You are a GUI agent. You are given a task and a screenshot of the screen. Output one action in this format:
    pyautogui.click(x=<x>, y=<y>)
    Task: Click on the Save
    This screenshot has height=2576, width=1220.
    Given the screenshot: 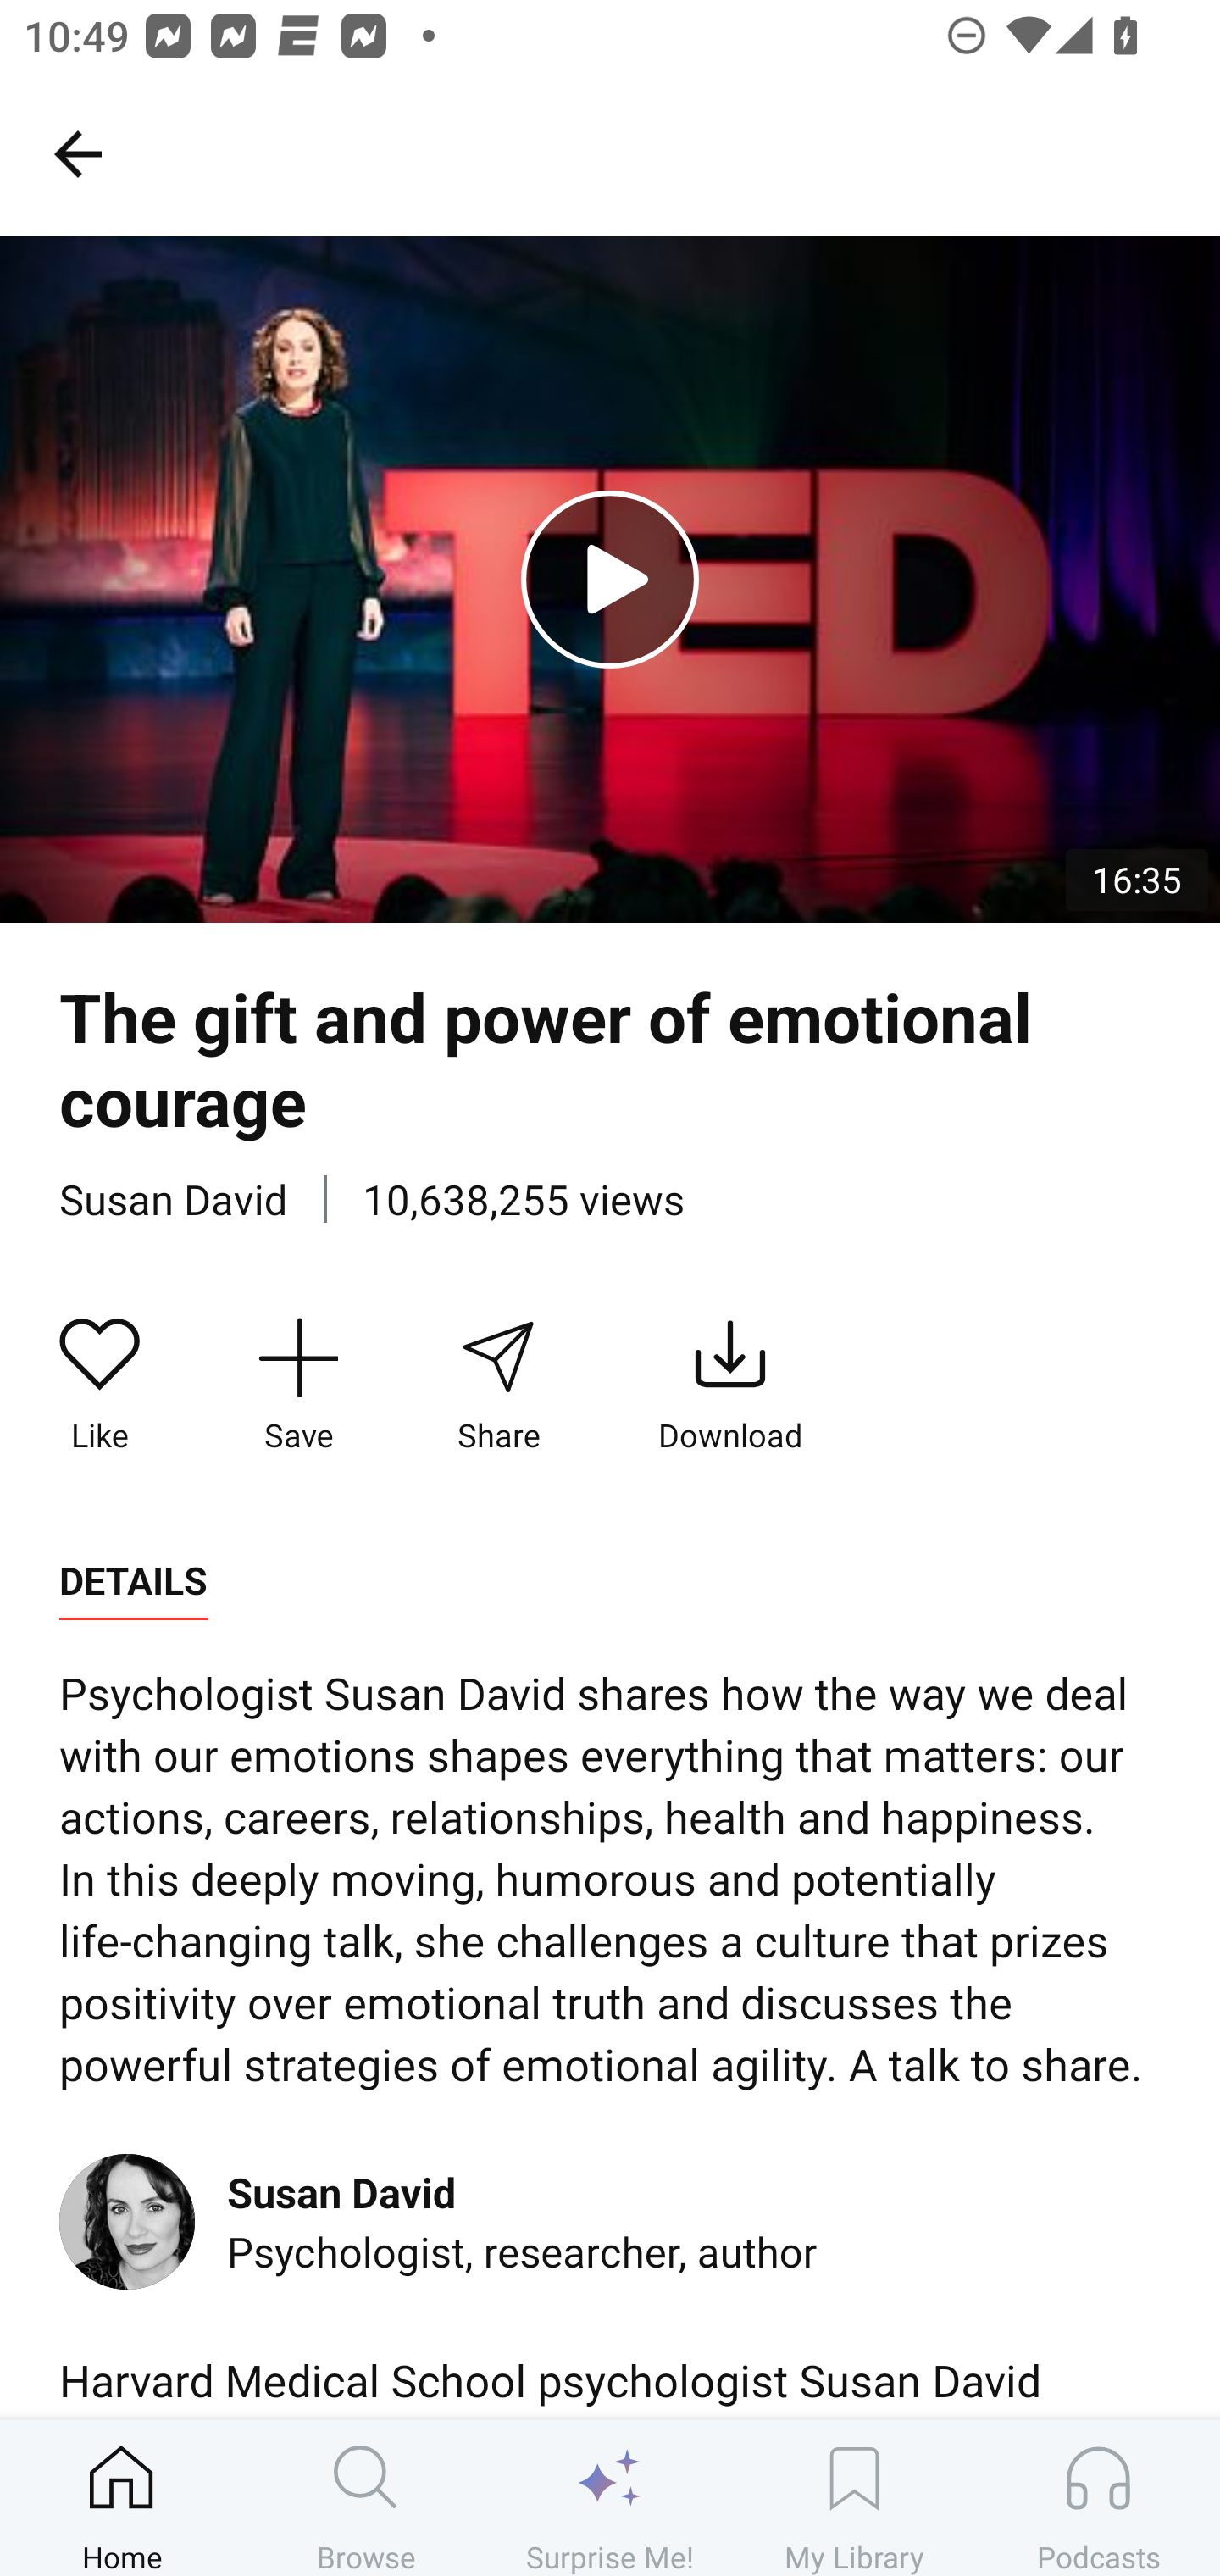 What is the action you would take?
    pyautogui.click(x=298, y=1385)
    